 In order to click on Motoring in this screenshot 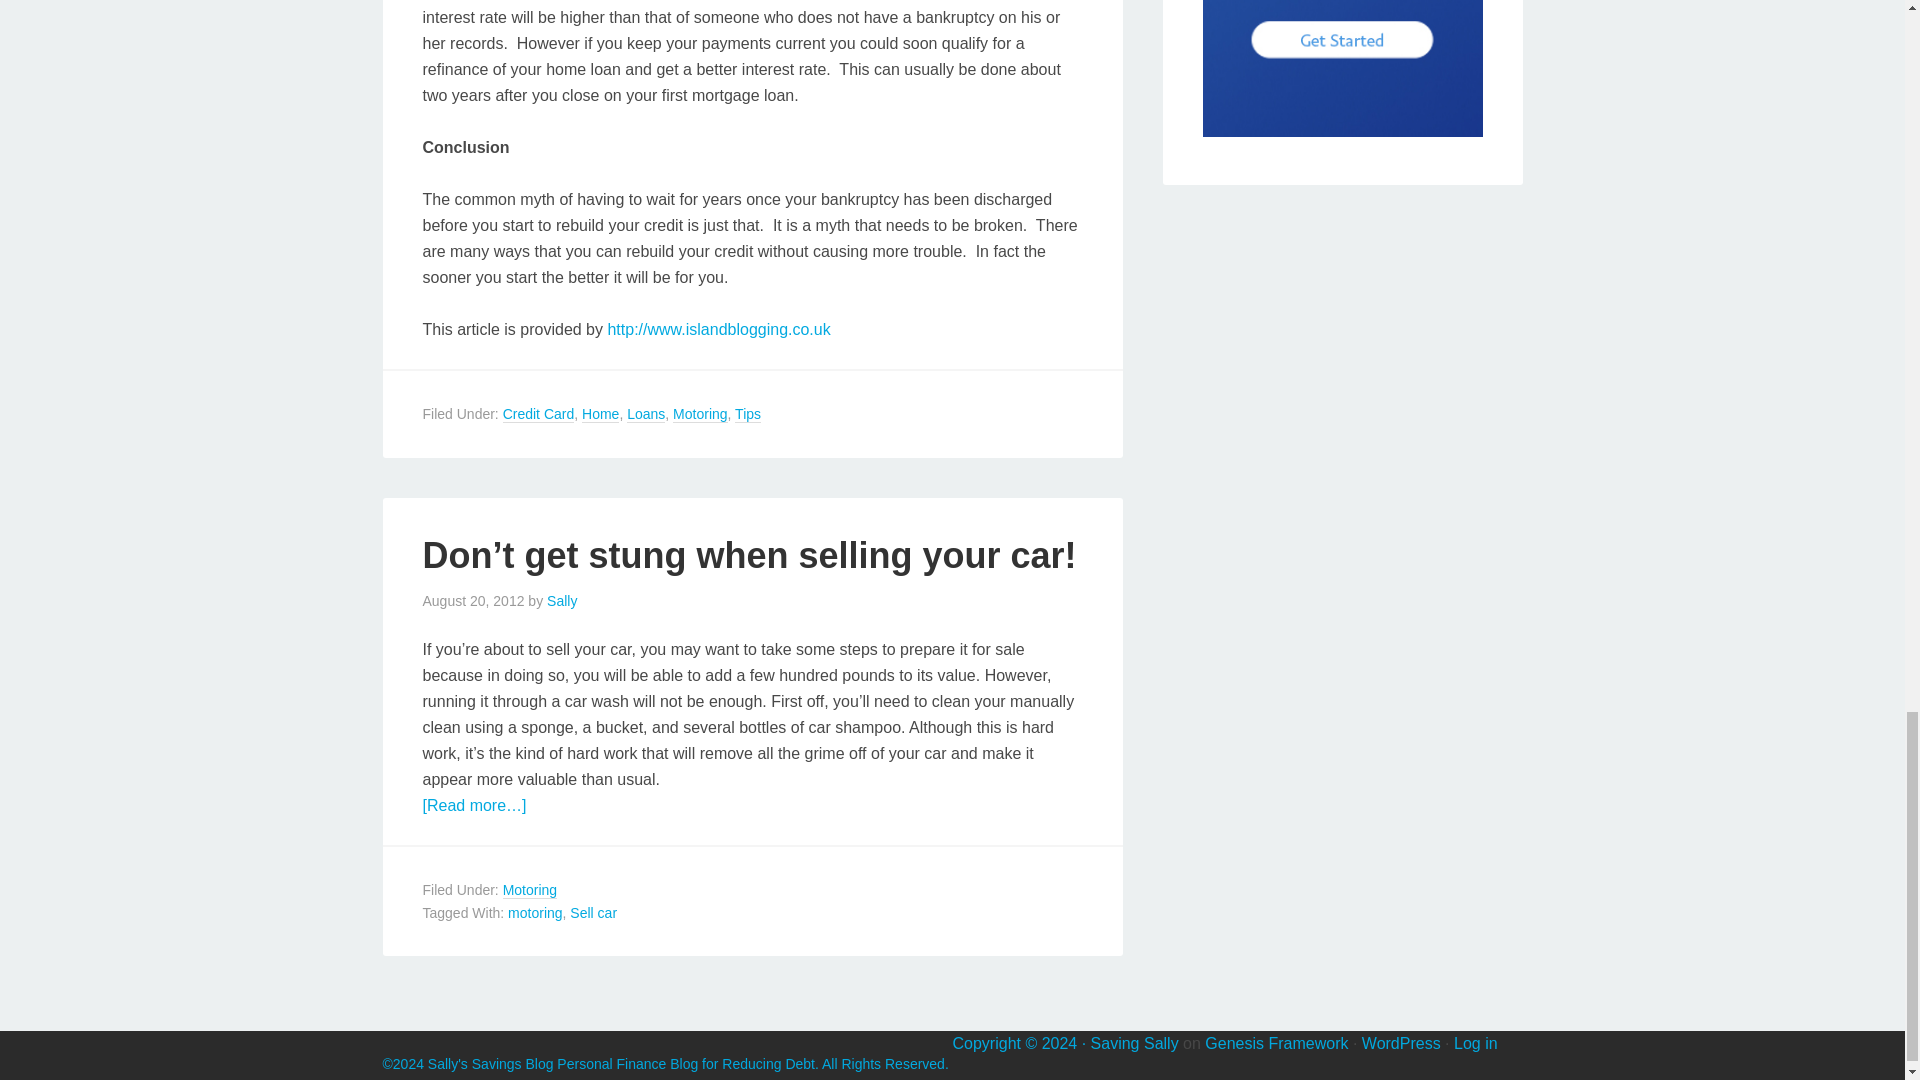, I will do `click(530, 890)`.